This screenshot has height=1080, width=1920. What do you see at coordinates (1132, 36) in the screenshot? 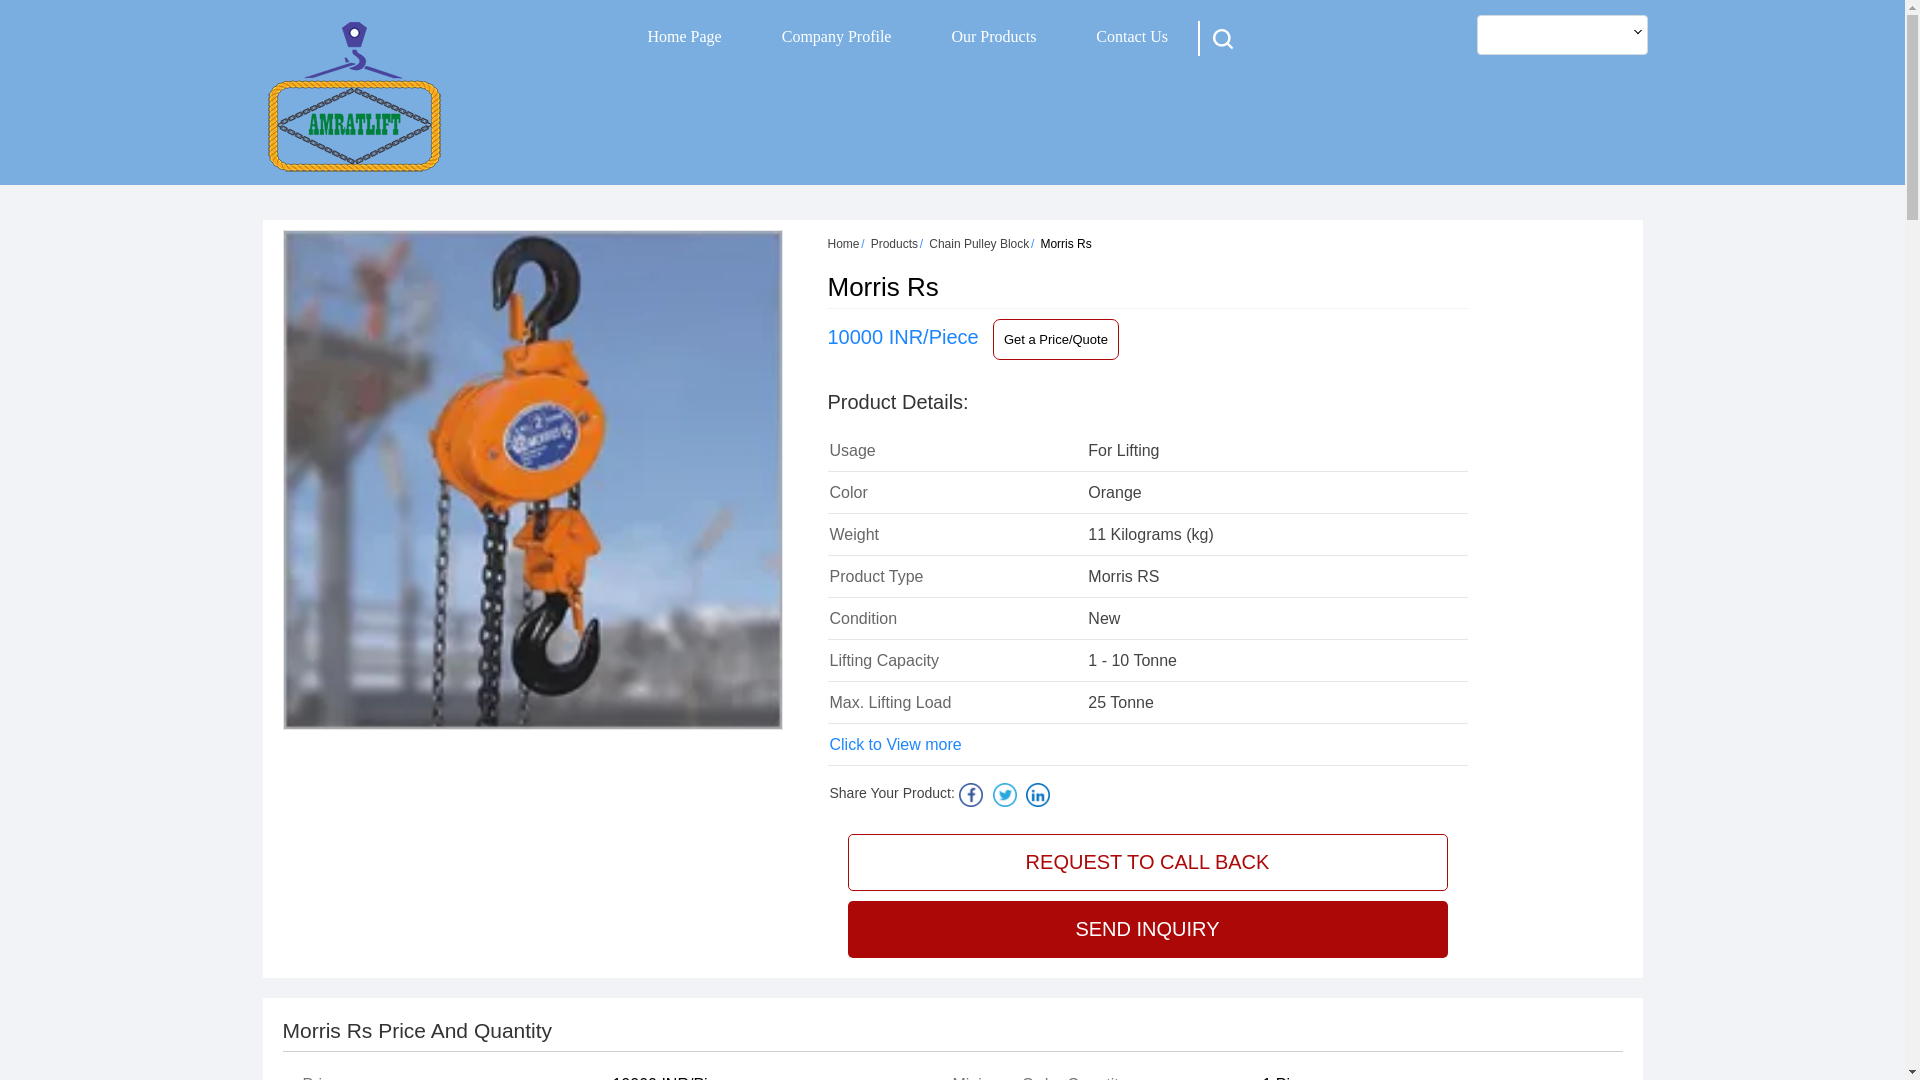
I see `Contact Us` at bounding box center [1132, 36].